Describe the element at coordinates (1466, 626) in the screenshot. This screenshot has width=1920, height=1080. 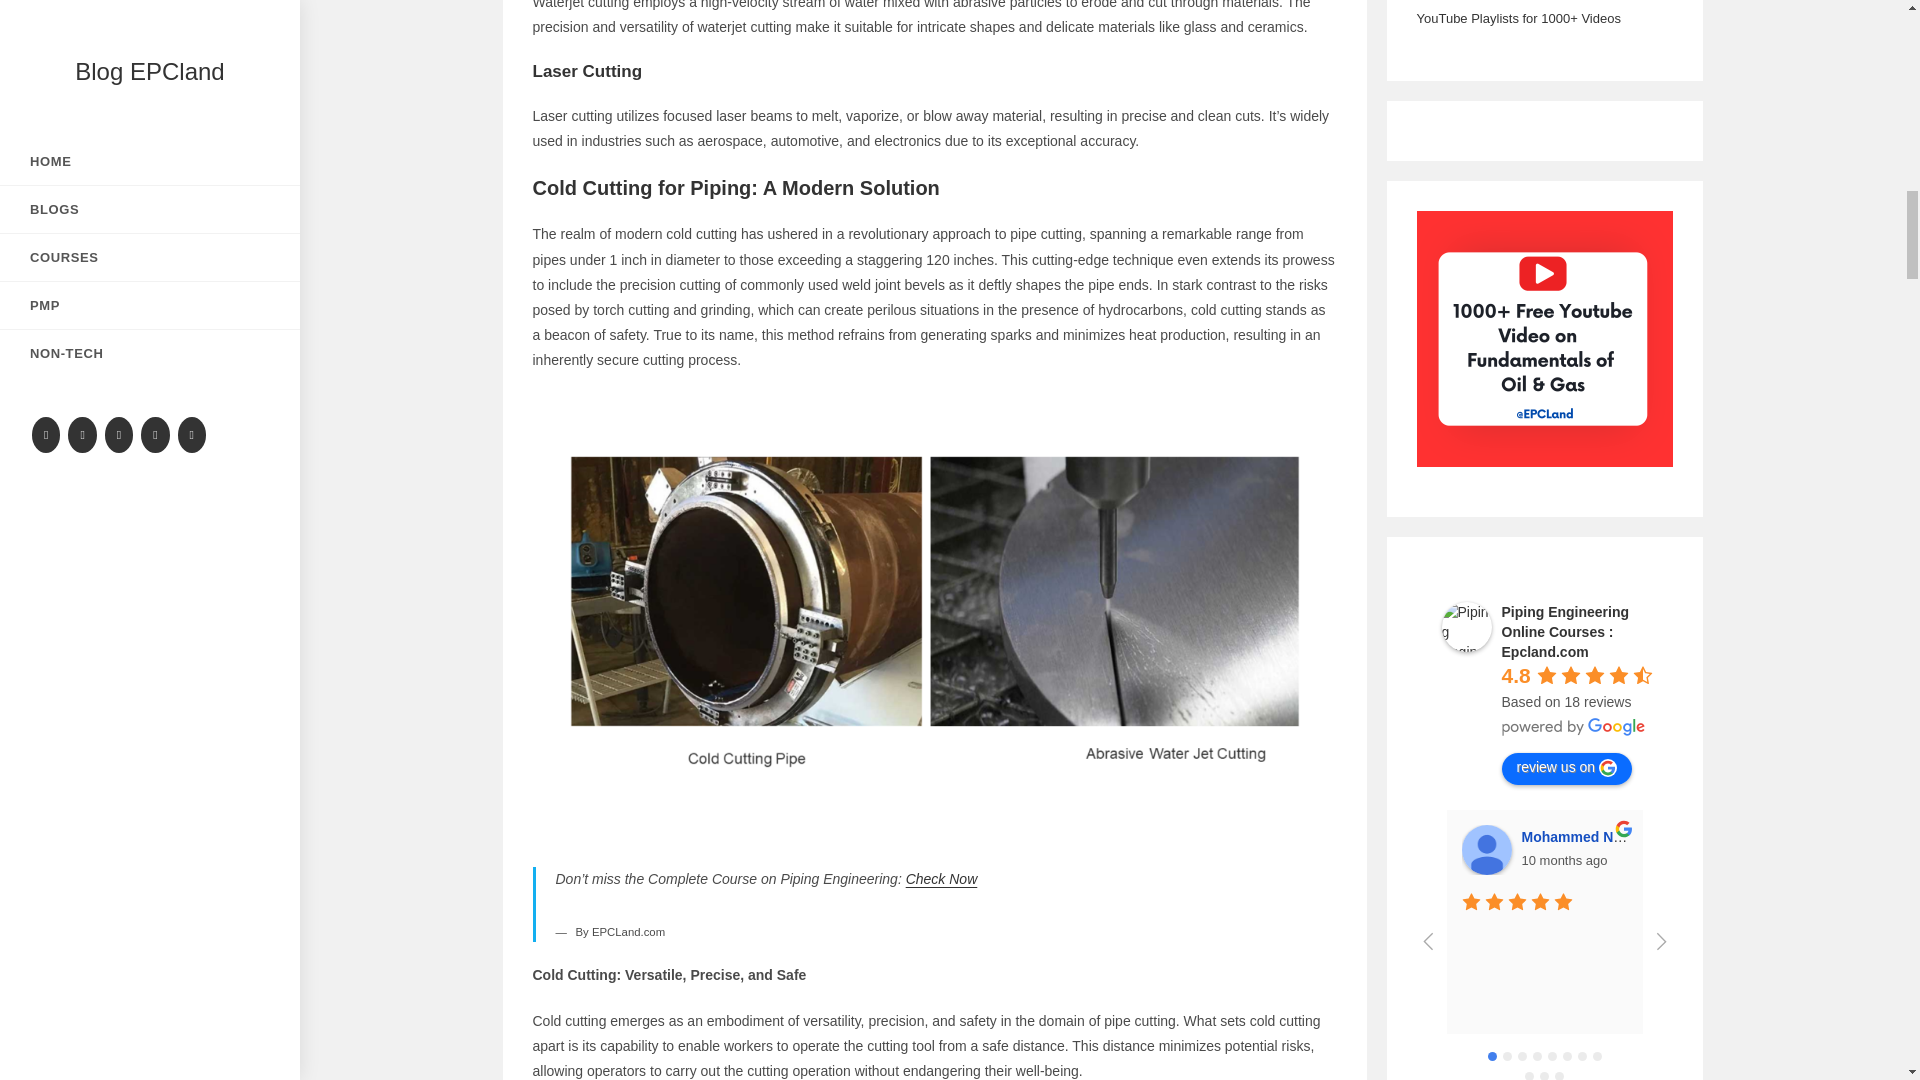
I see `Piping Engineering Online Courses : Epcland.com` at that location.